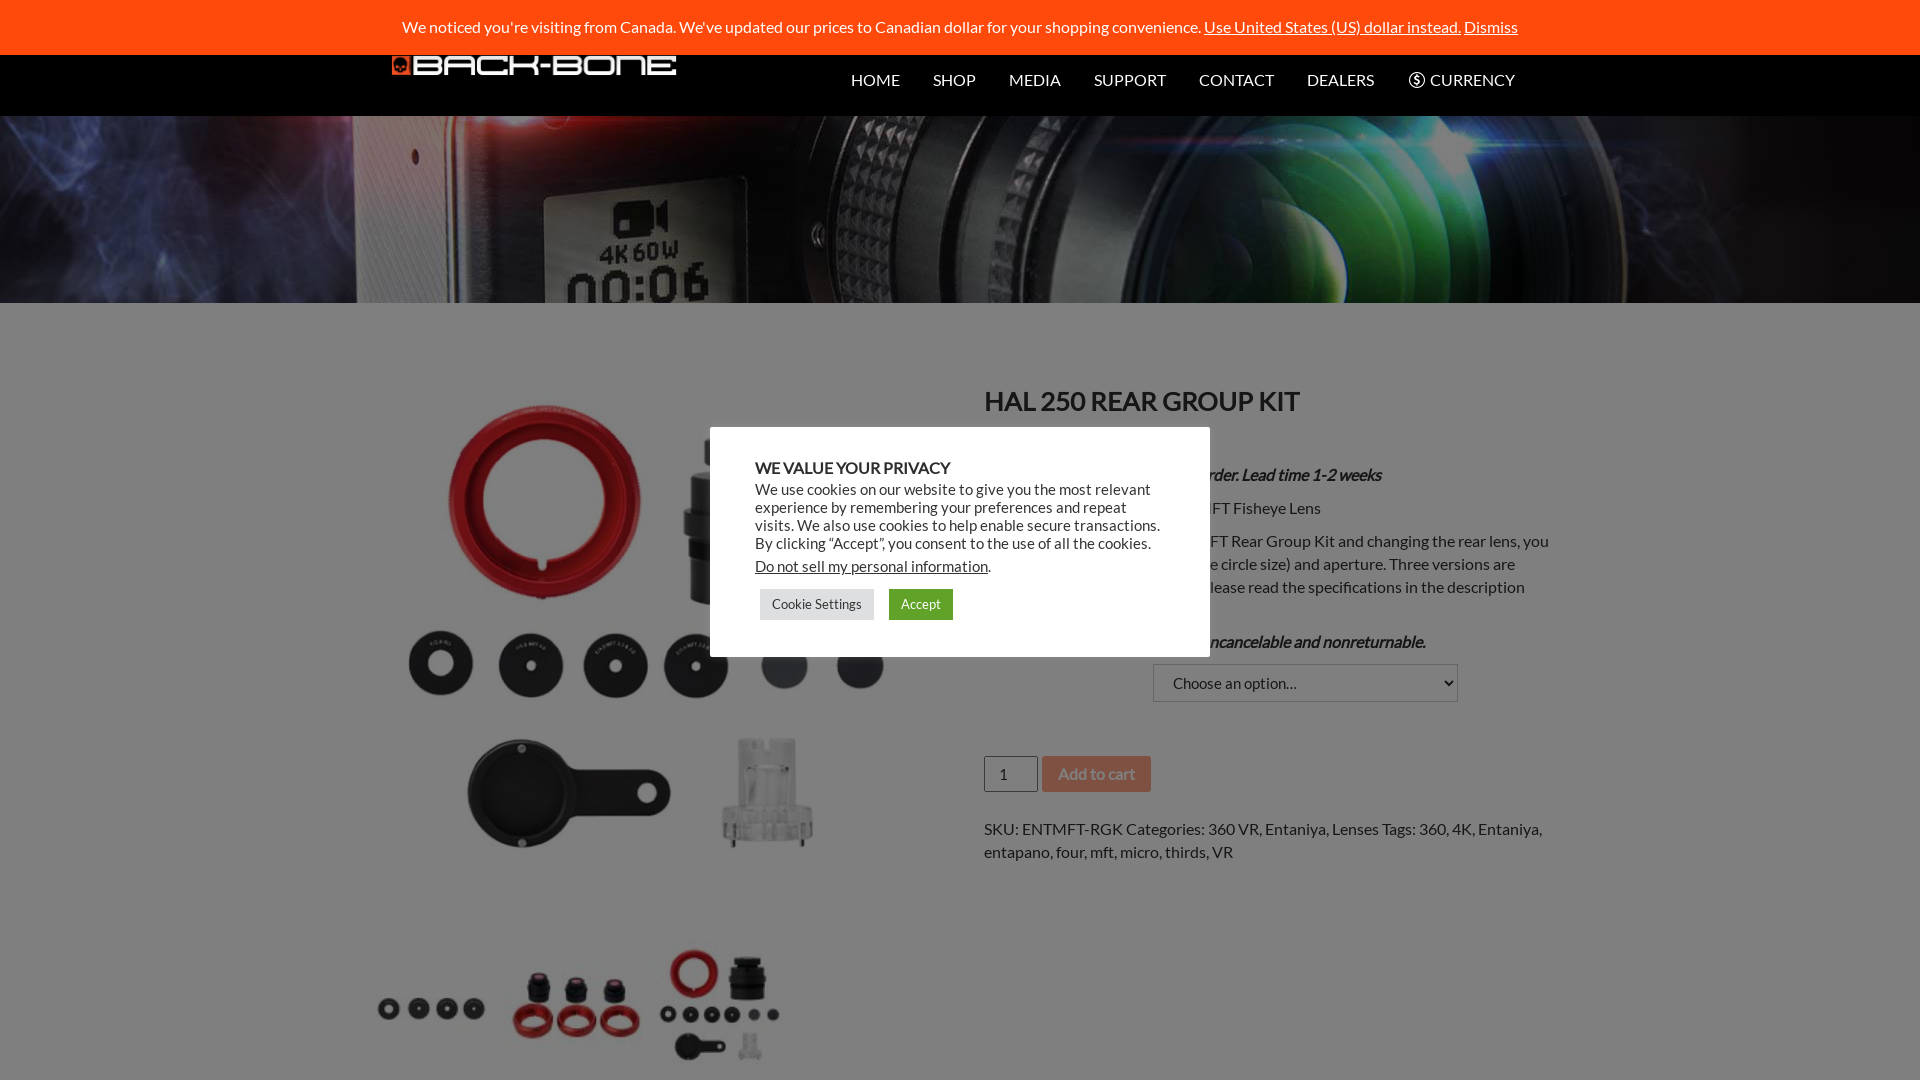 The width and height of the screenshot is (1920, 1080). Describe the element at coordinates (1236, 80) in the screenshot. I see `CONTACT` at that location.